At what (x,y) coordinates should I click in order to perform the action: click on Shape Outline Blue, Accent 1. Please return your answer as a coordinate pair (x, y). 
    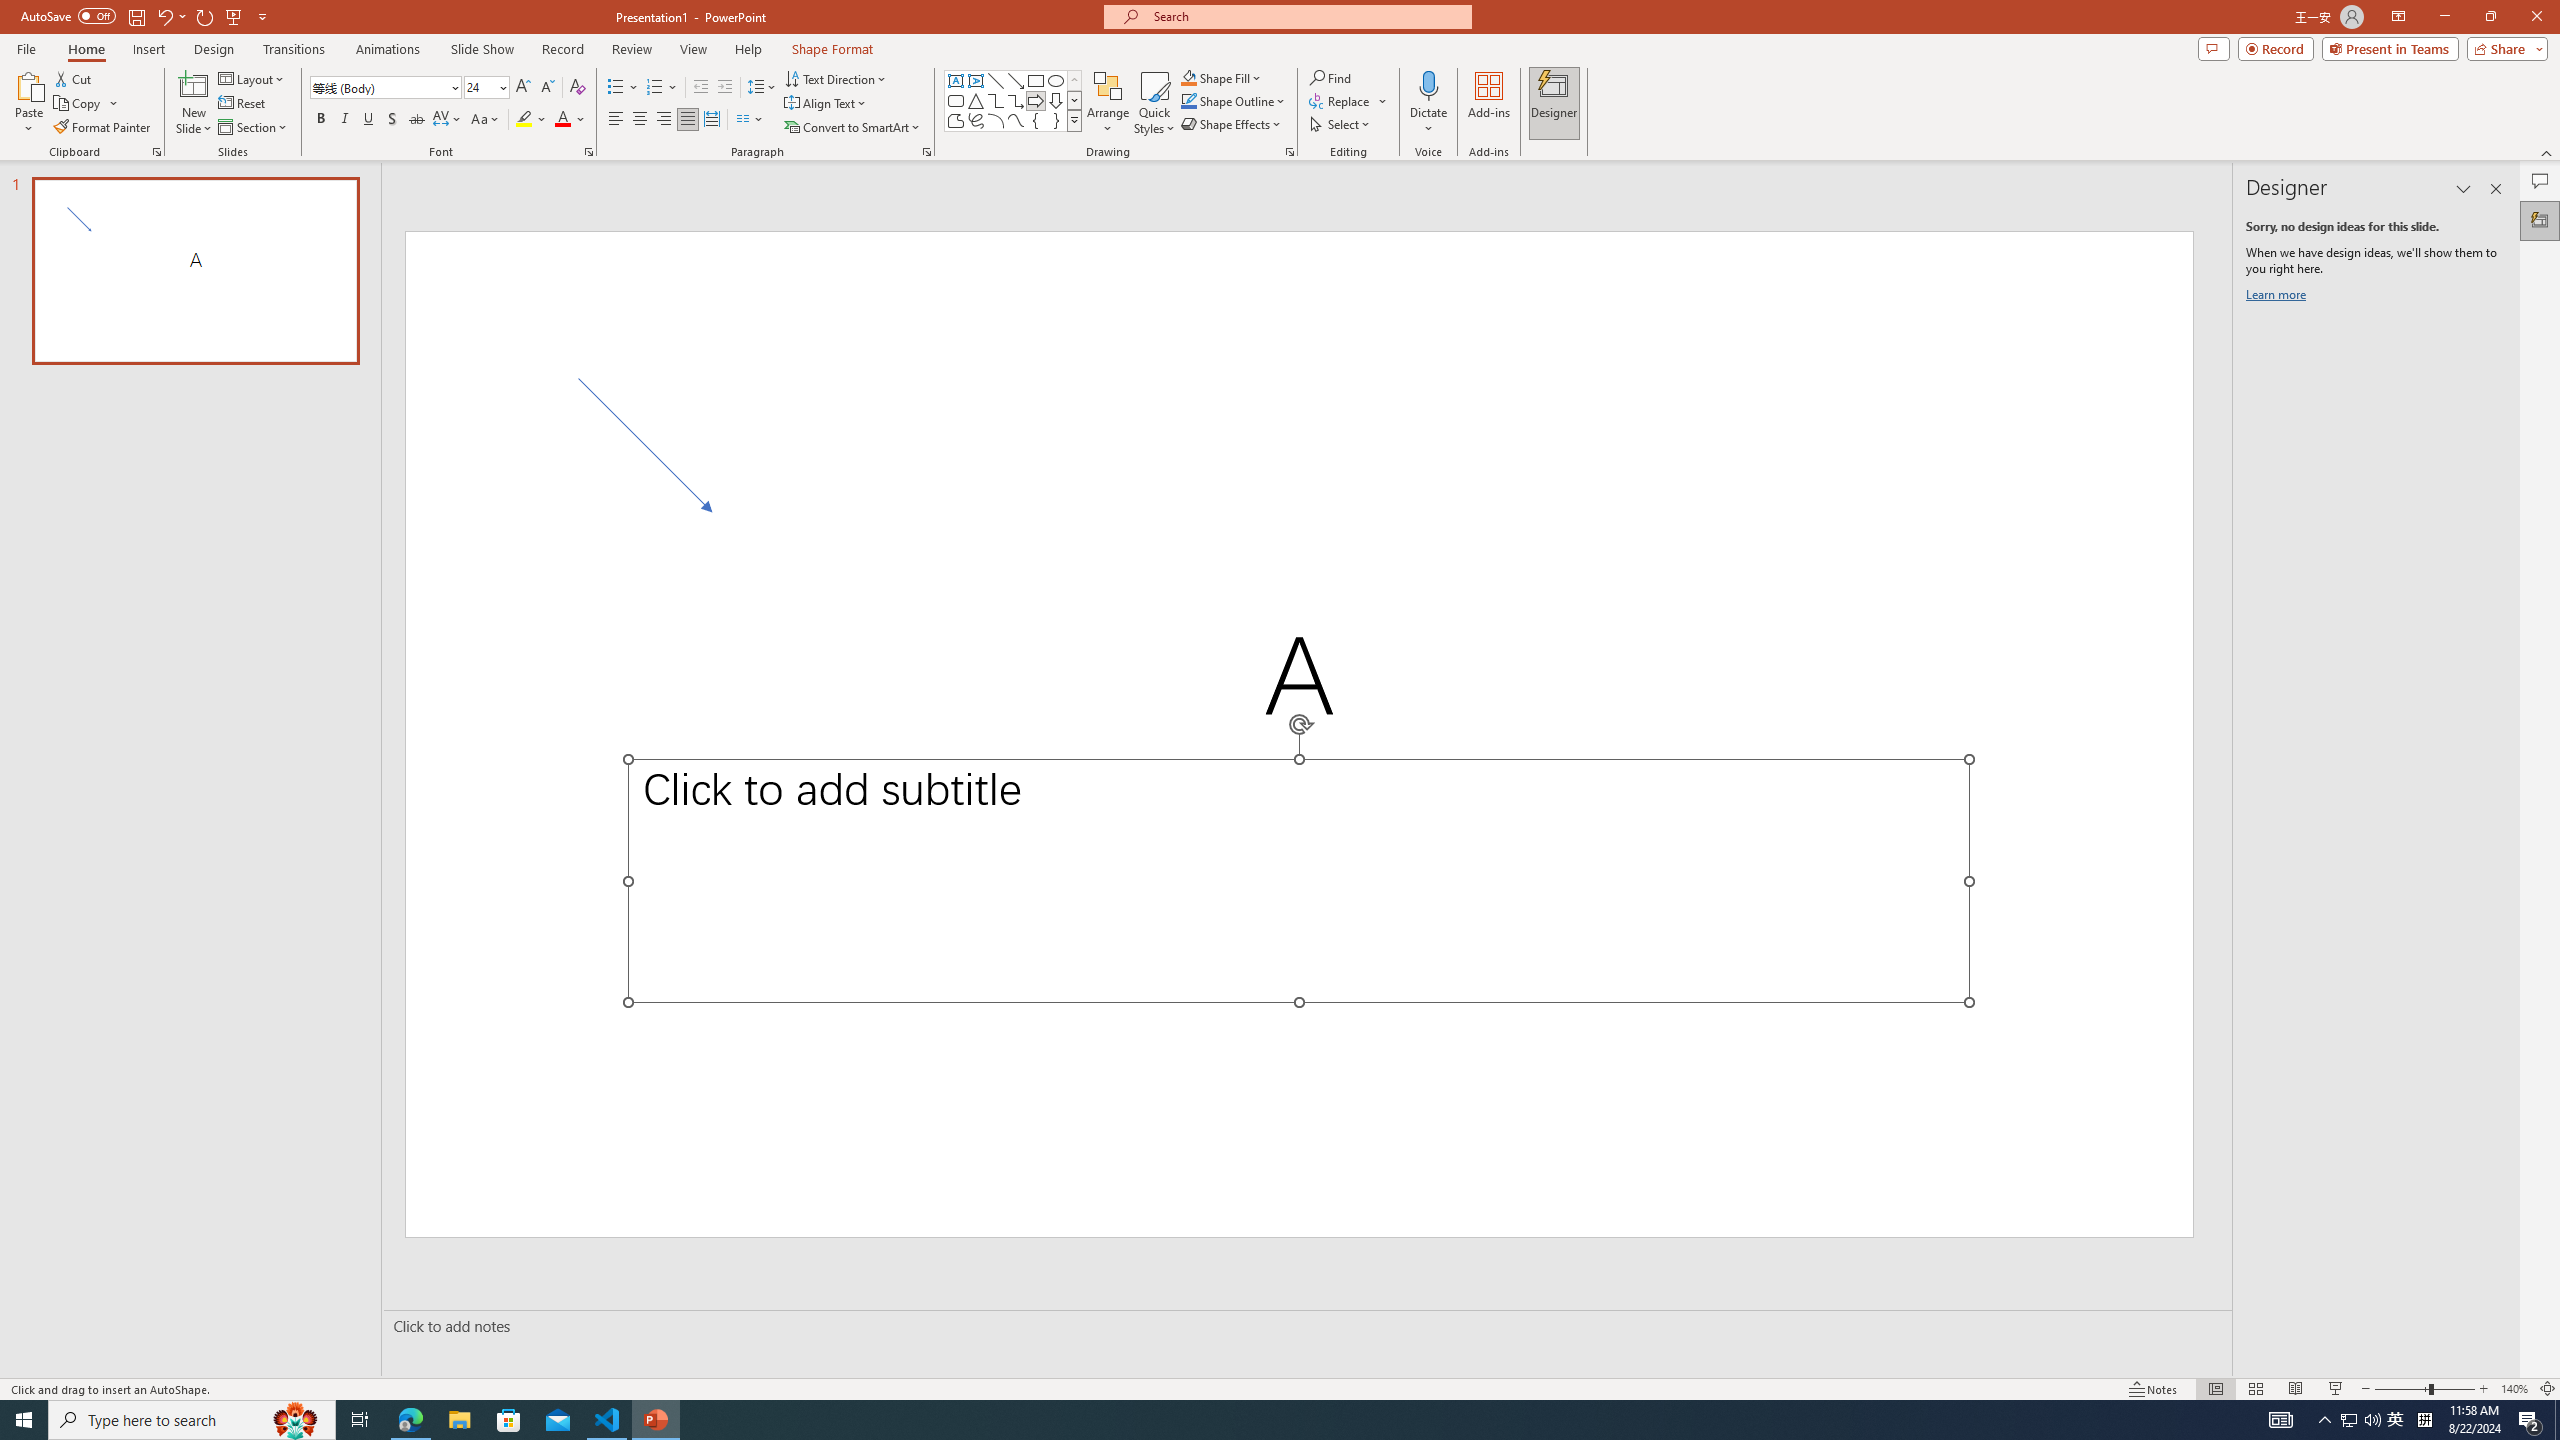
    Looking at the image, I should click on (1188, 100).